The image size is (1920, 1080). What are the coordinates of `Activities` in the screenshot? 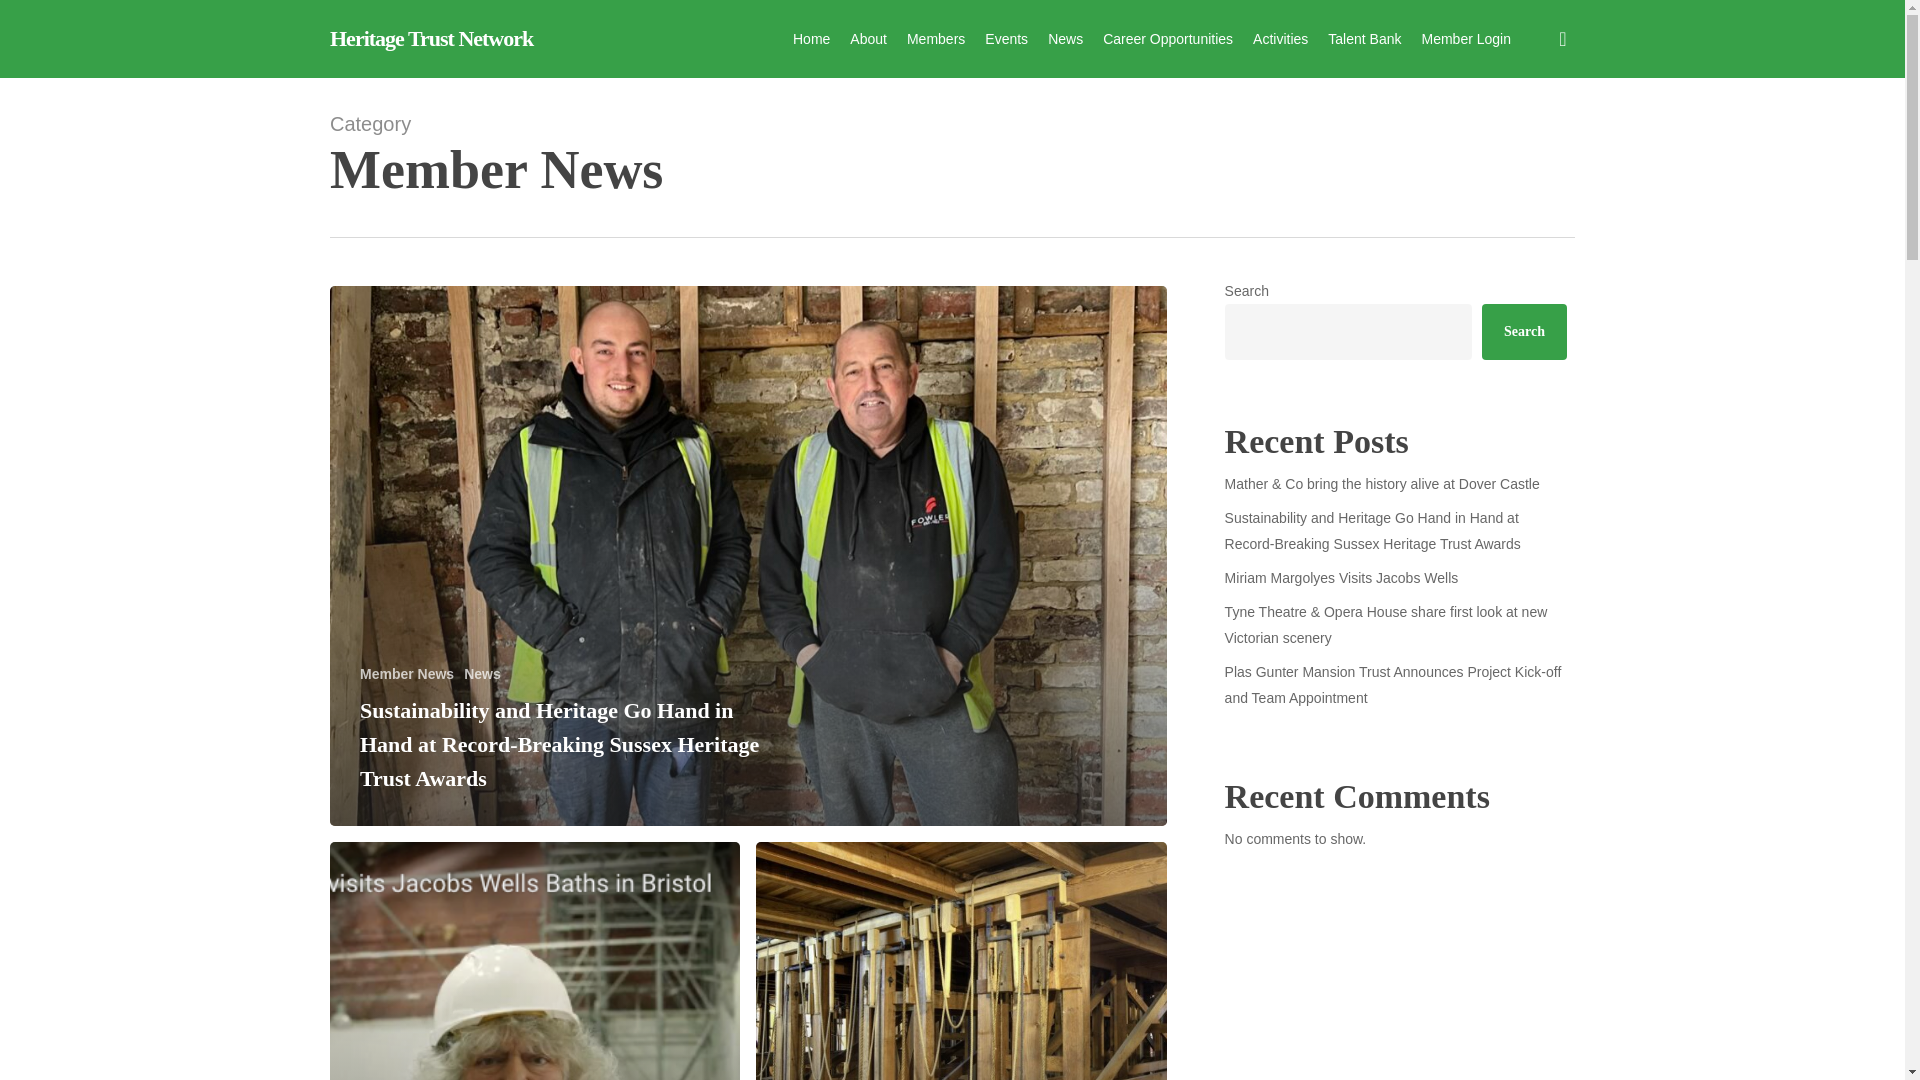 It's located at (1280, 38).